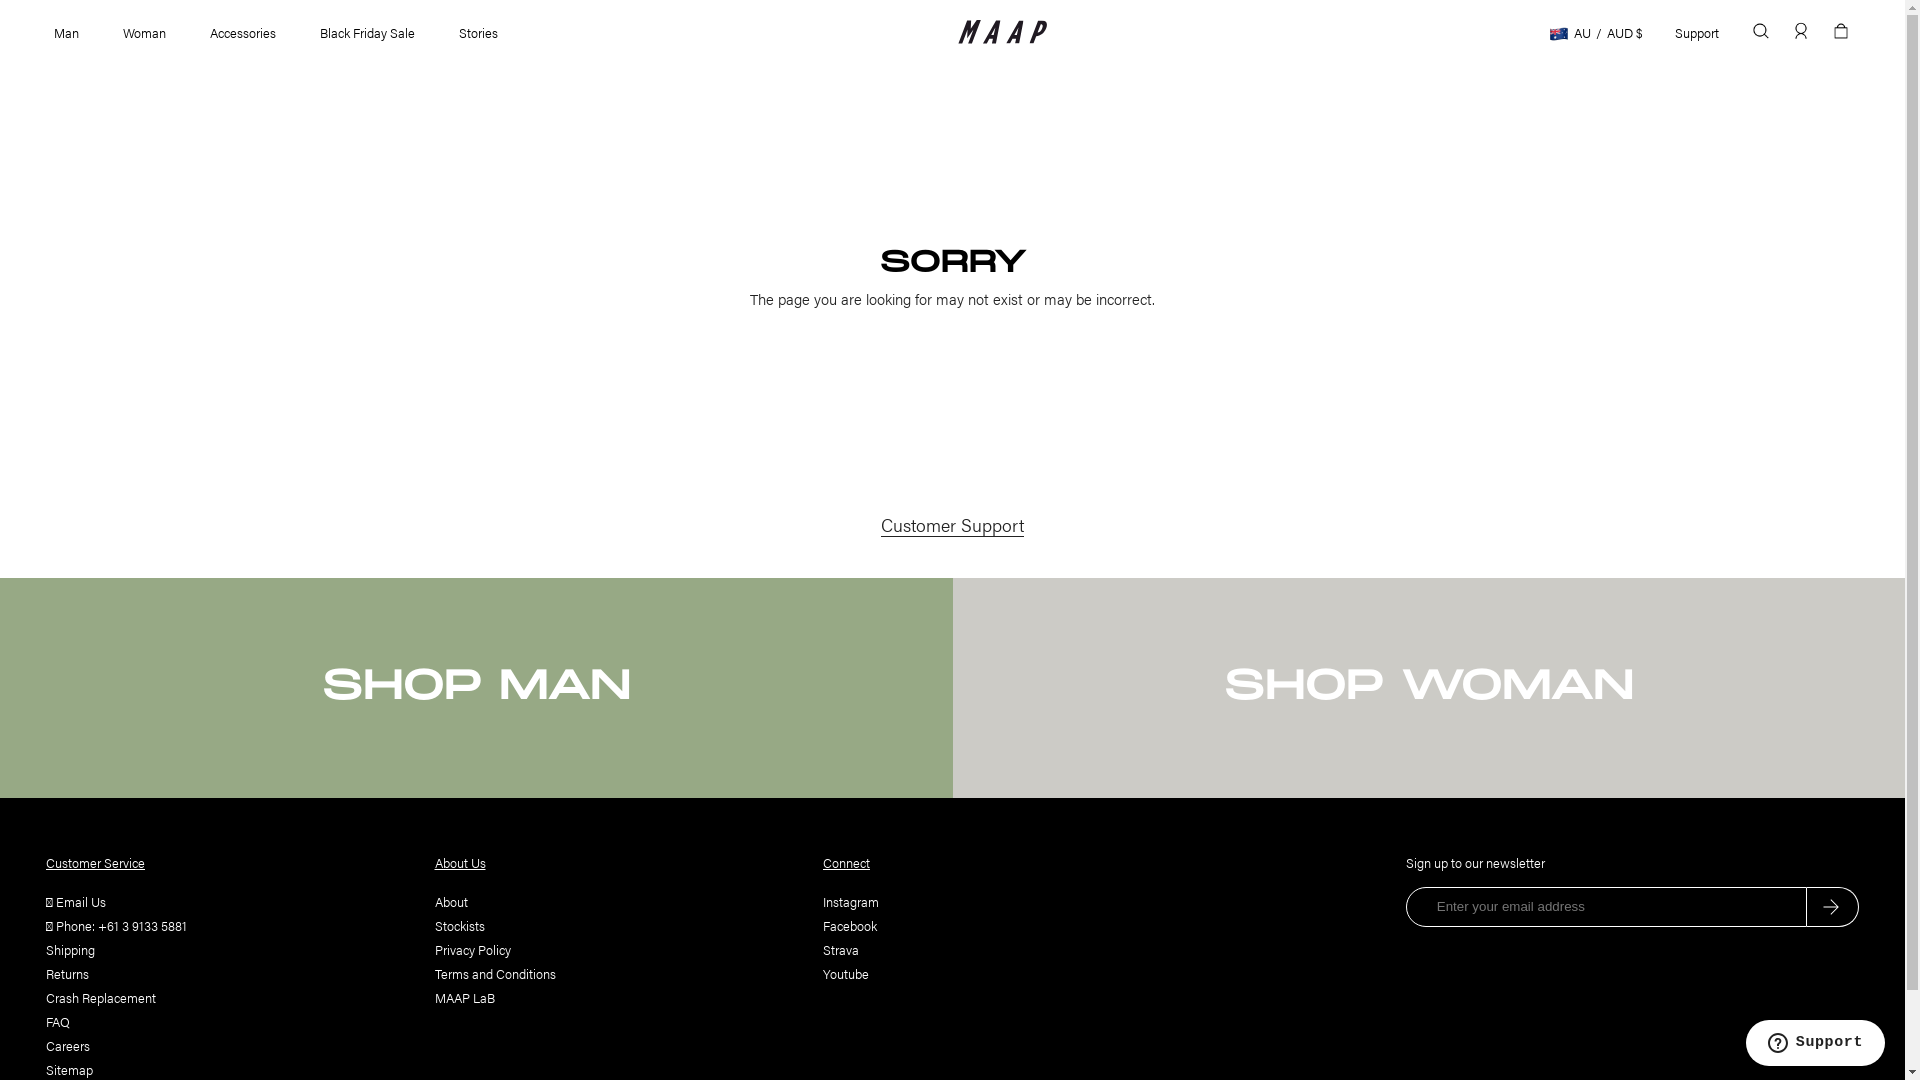  What do you see at coordinates (450, 902) in the screenshot?
I see `About` at bounding box center [450, 902].